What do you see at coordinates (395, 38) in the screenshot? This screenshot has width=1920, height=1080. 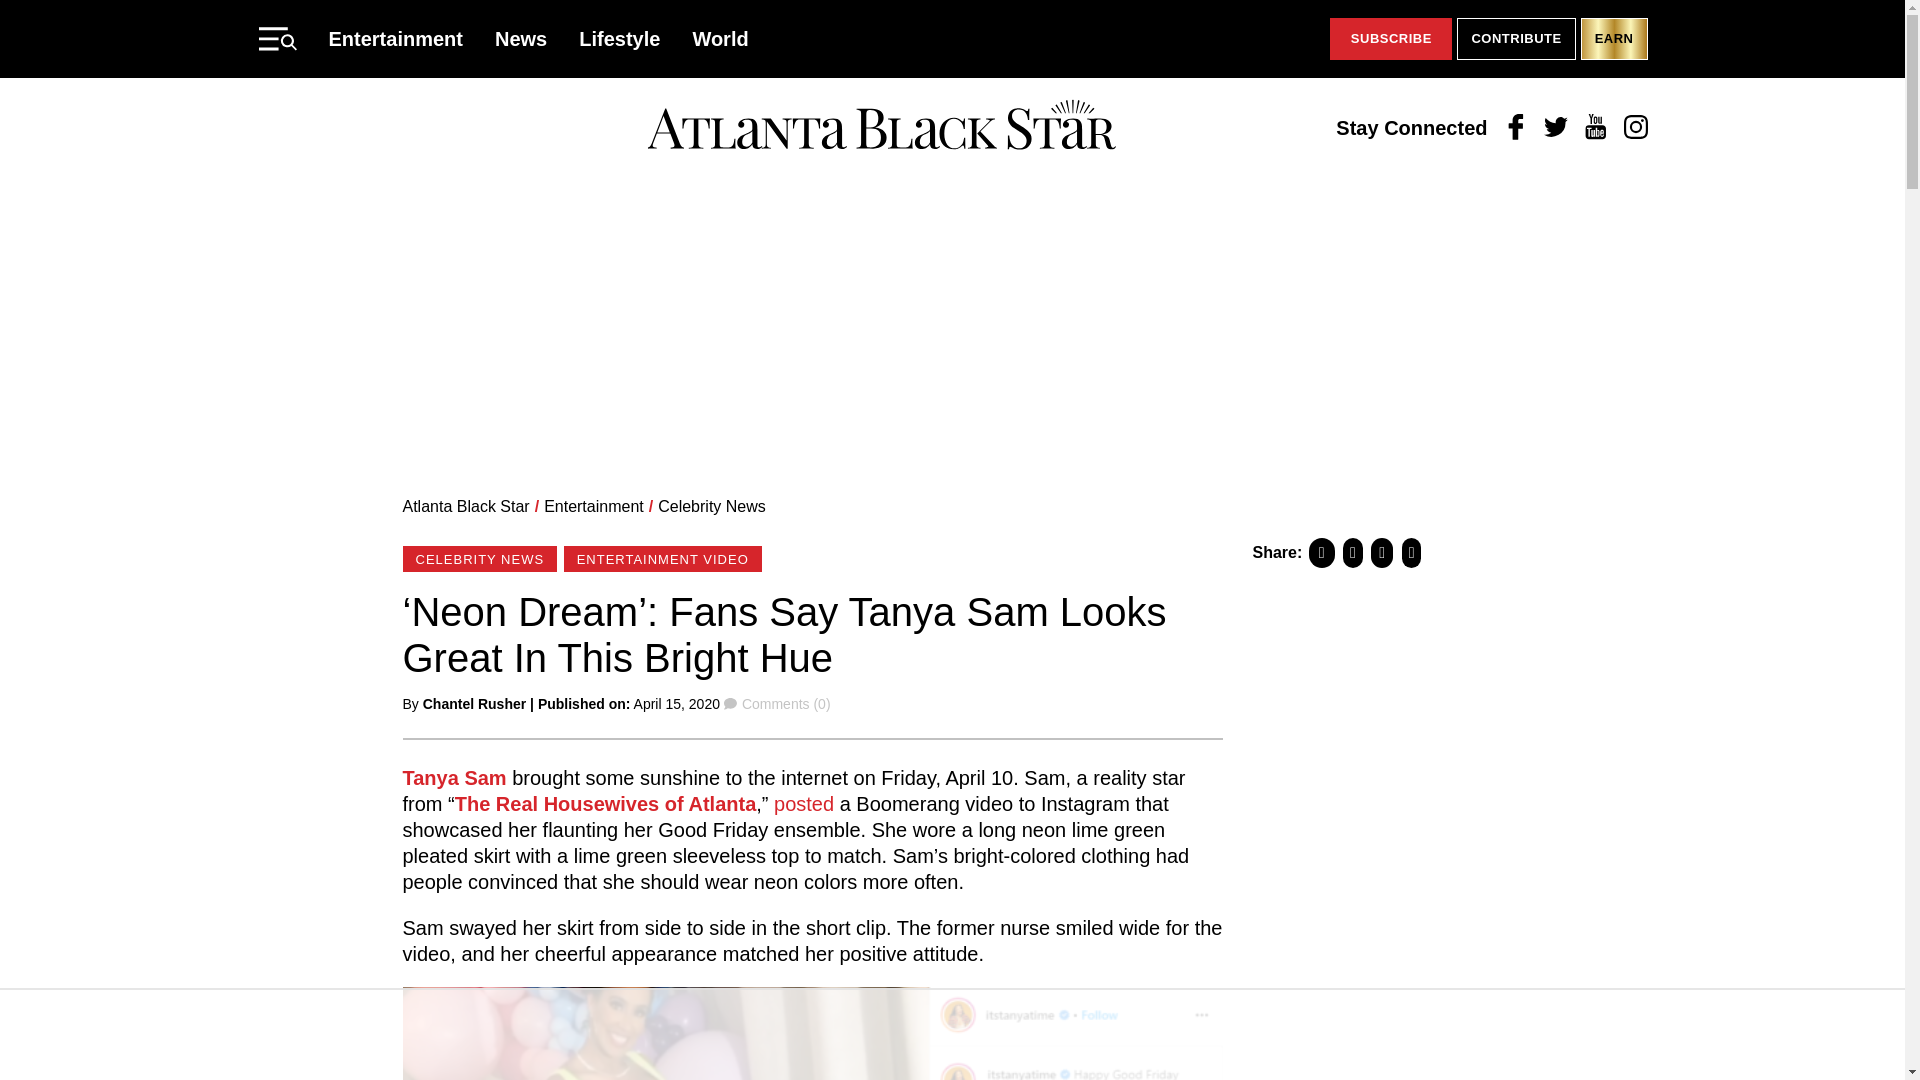 I see `Entertainment` at bounding box center [395, 38].